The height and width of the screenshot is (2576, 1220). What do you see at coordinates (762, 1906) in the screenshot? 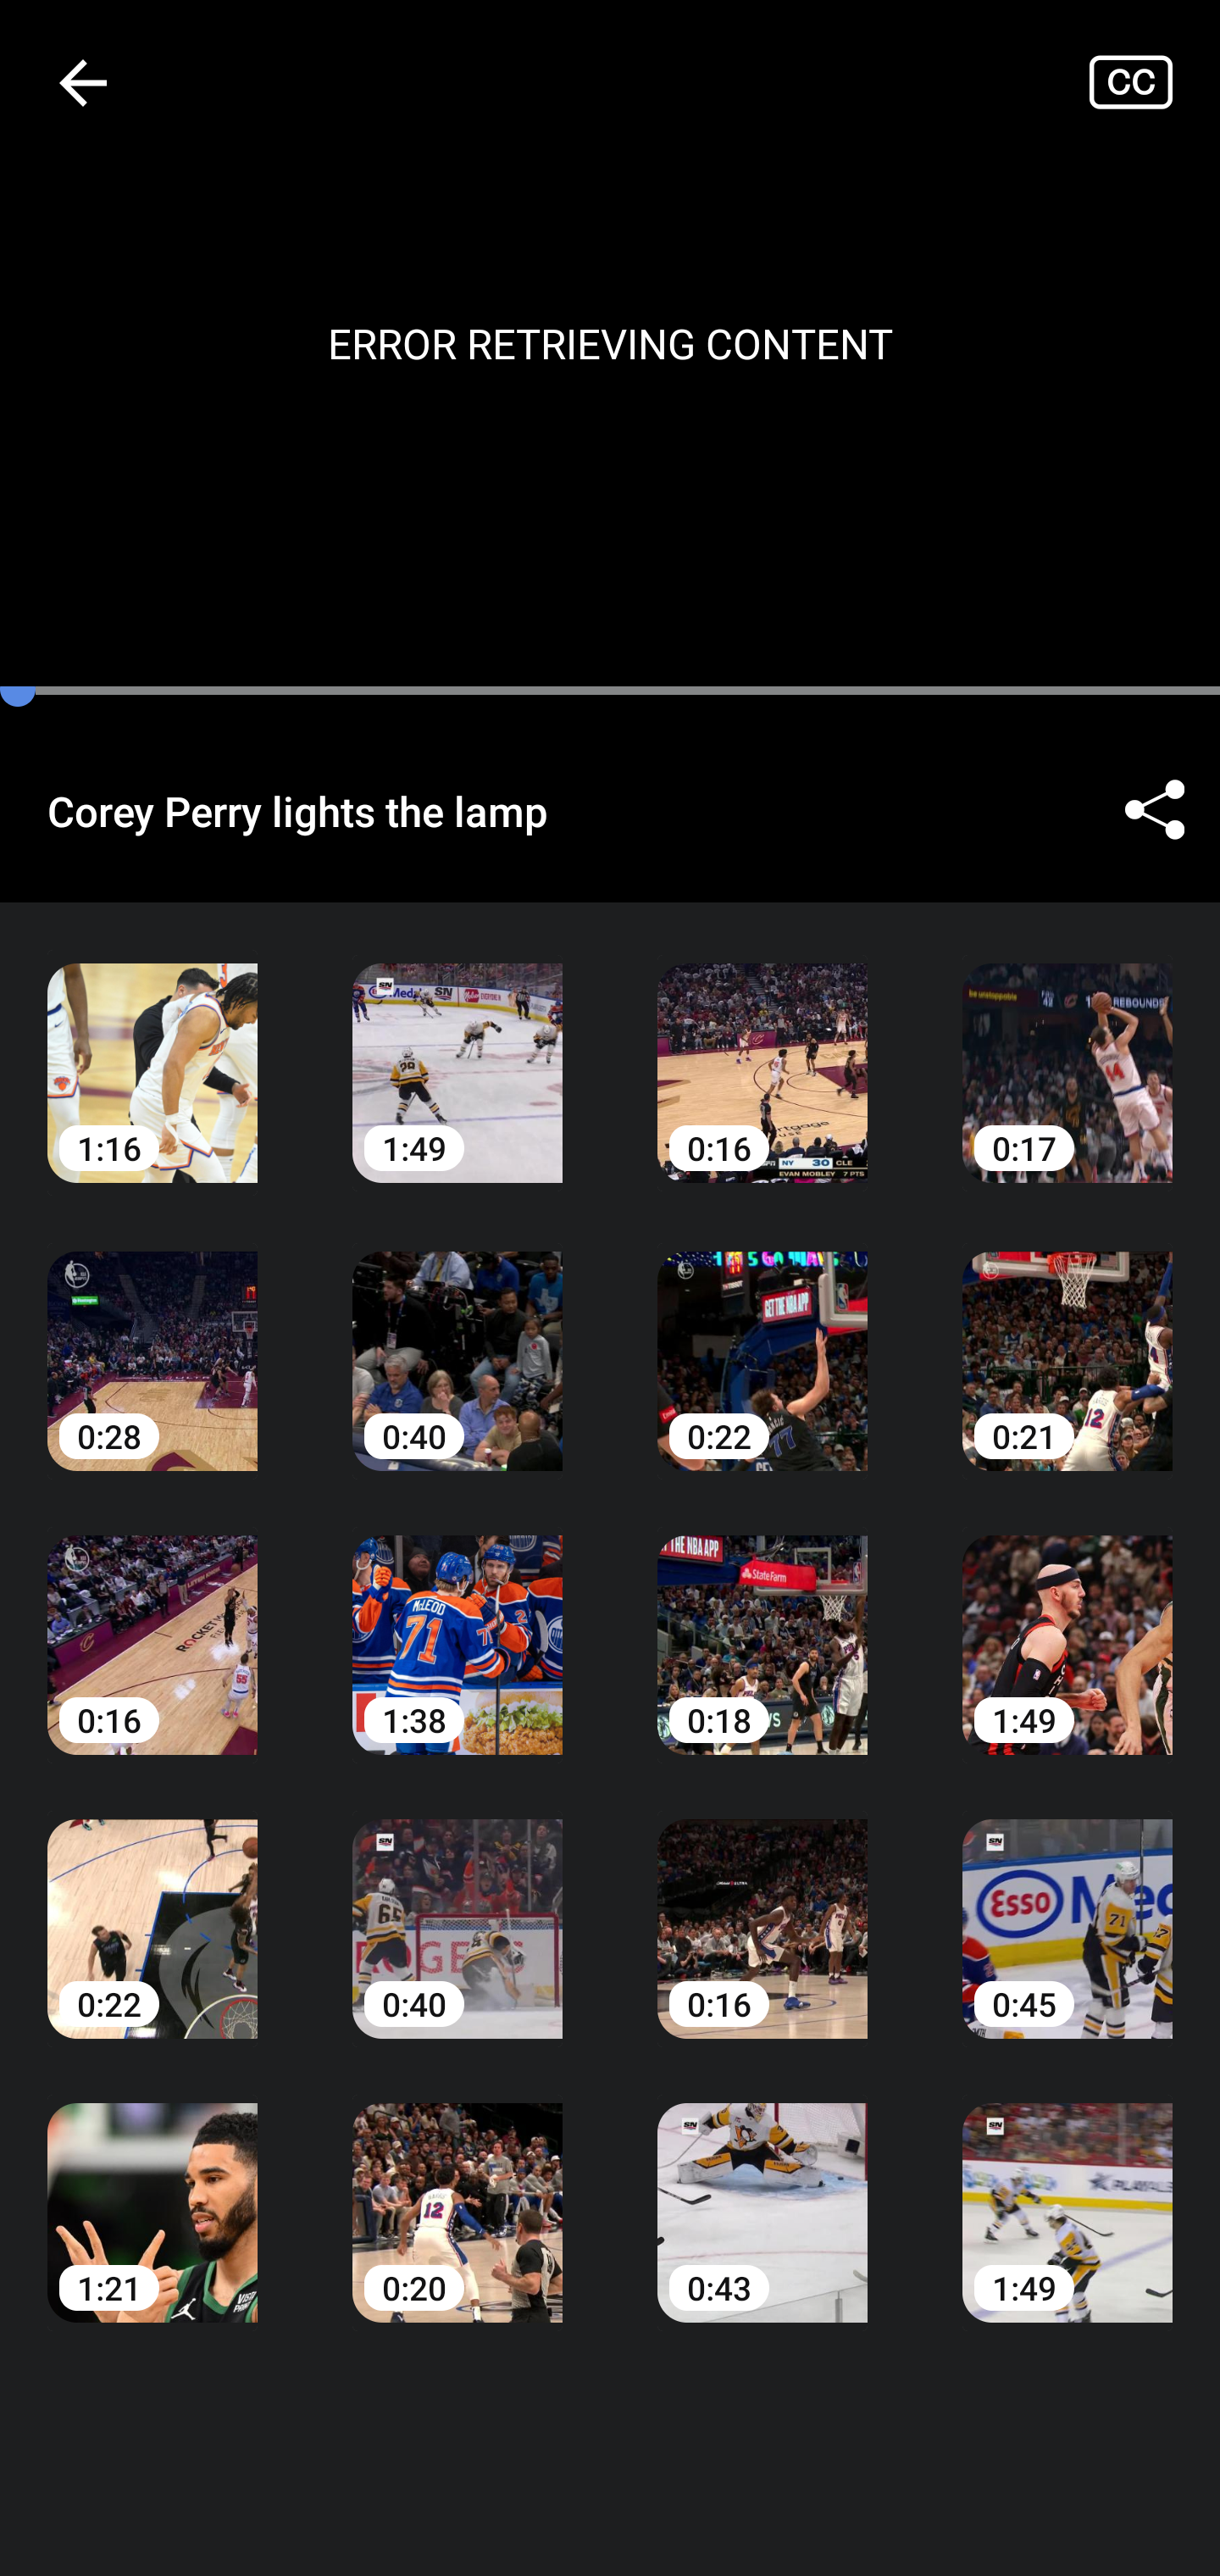
I see `0:16` at bounding box center [762, 1906].